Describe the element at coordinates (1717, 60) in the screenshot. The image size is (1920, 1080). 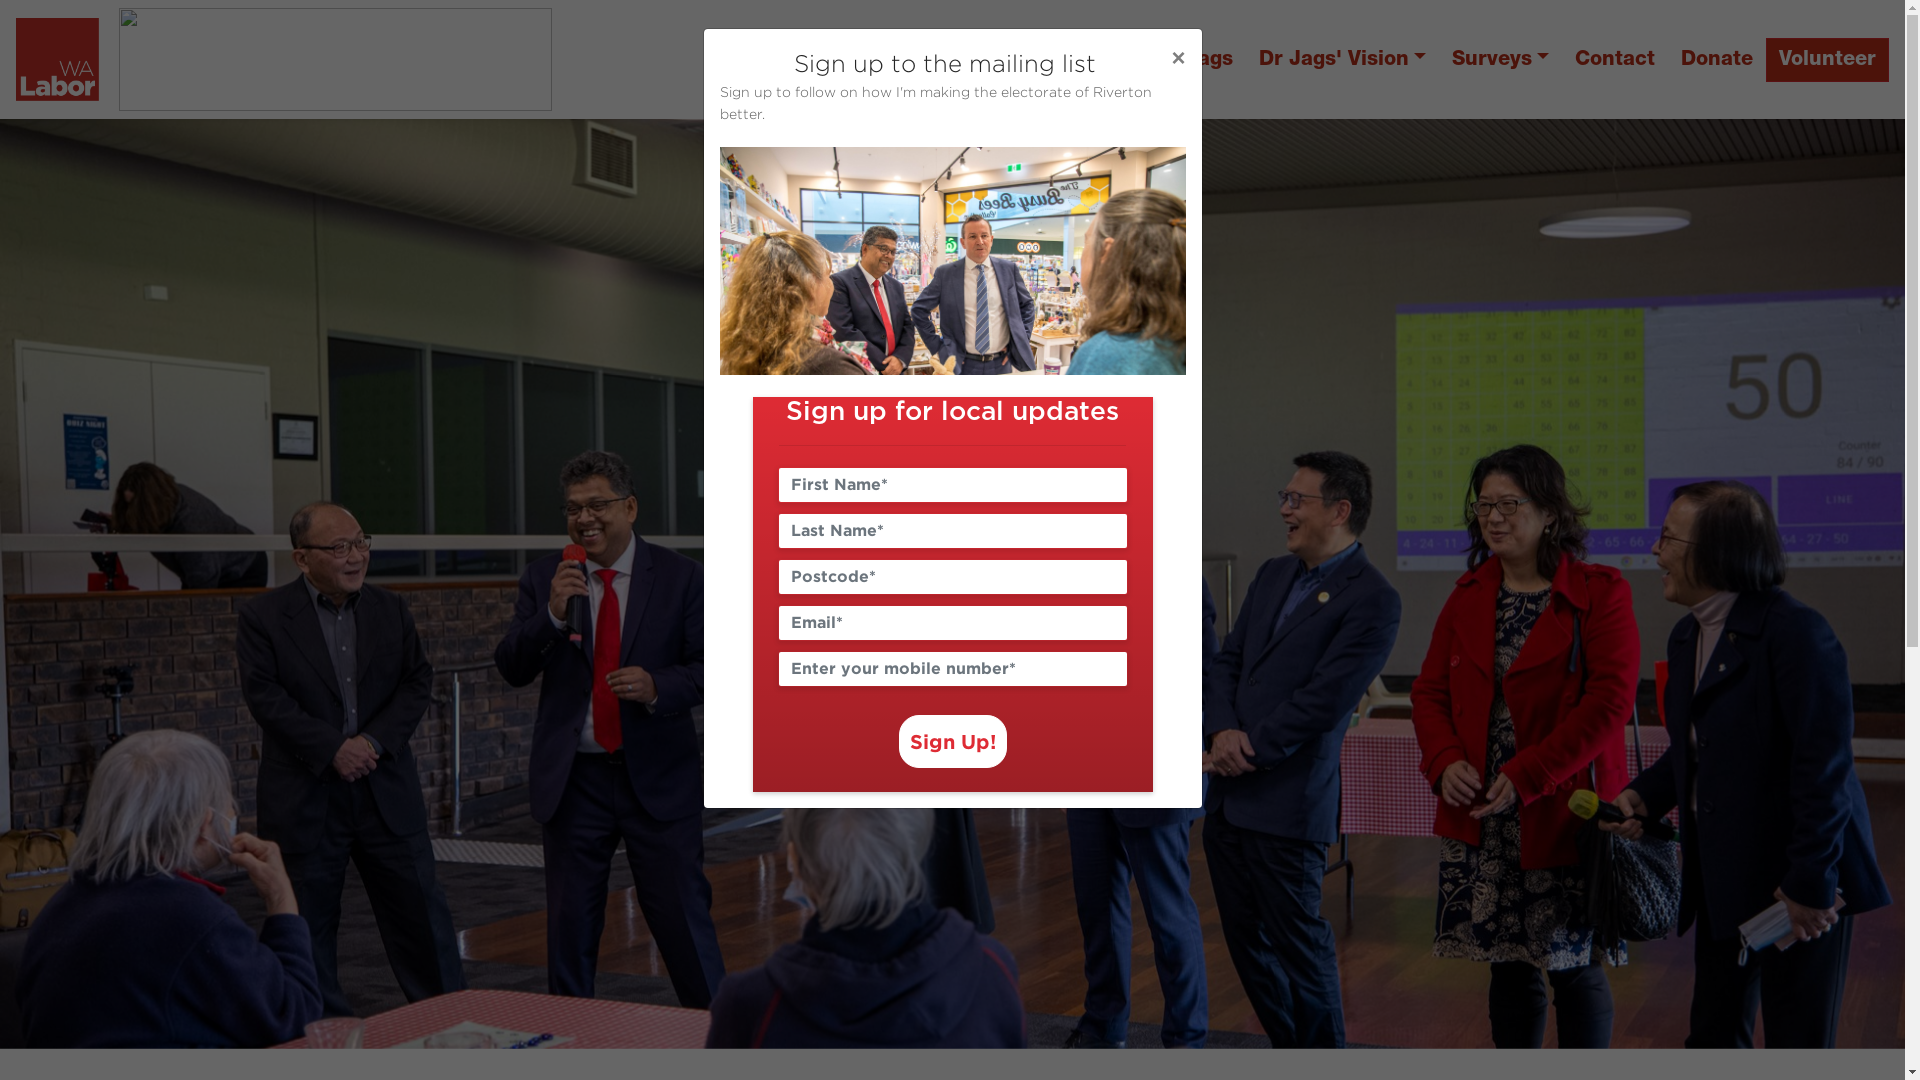
I see `Donate` at that location.